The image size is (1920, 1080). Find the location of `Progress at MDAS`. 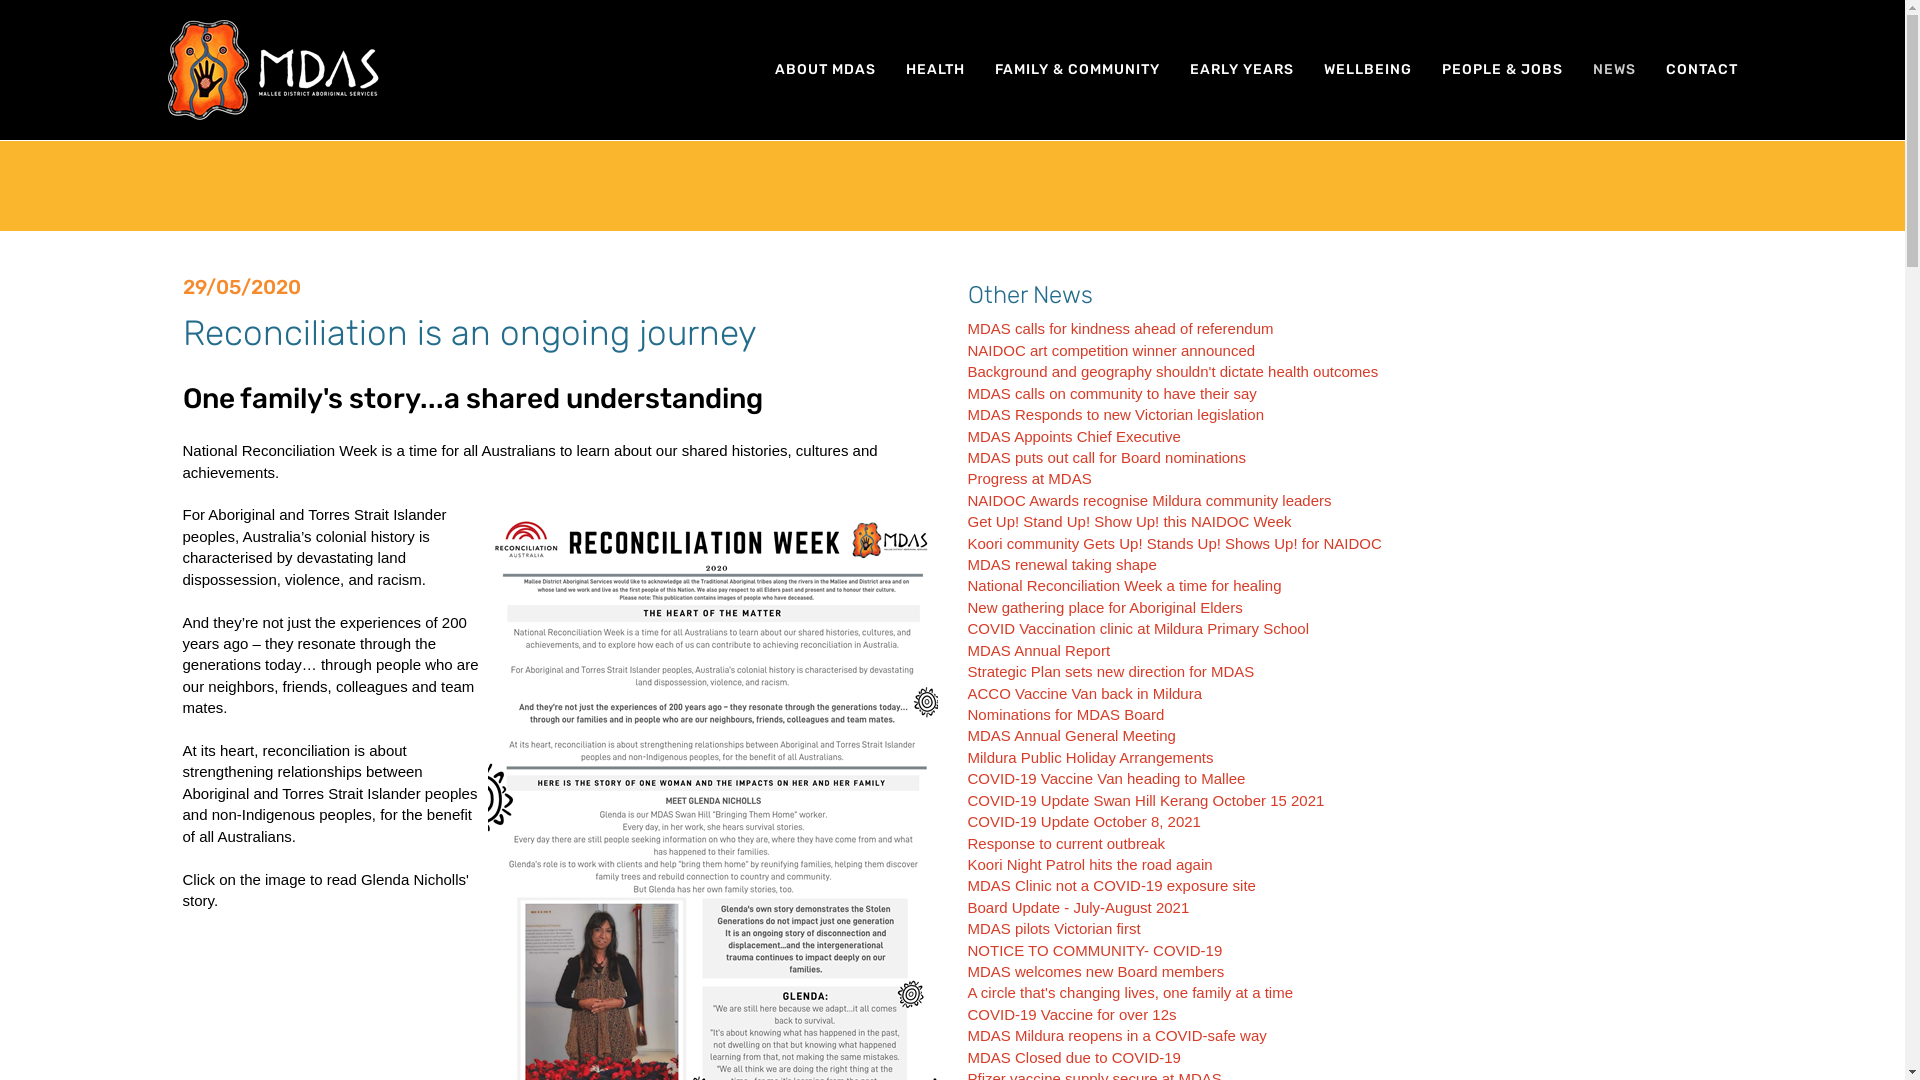

Progress at MDAS is located at coordinates (1030, 478).